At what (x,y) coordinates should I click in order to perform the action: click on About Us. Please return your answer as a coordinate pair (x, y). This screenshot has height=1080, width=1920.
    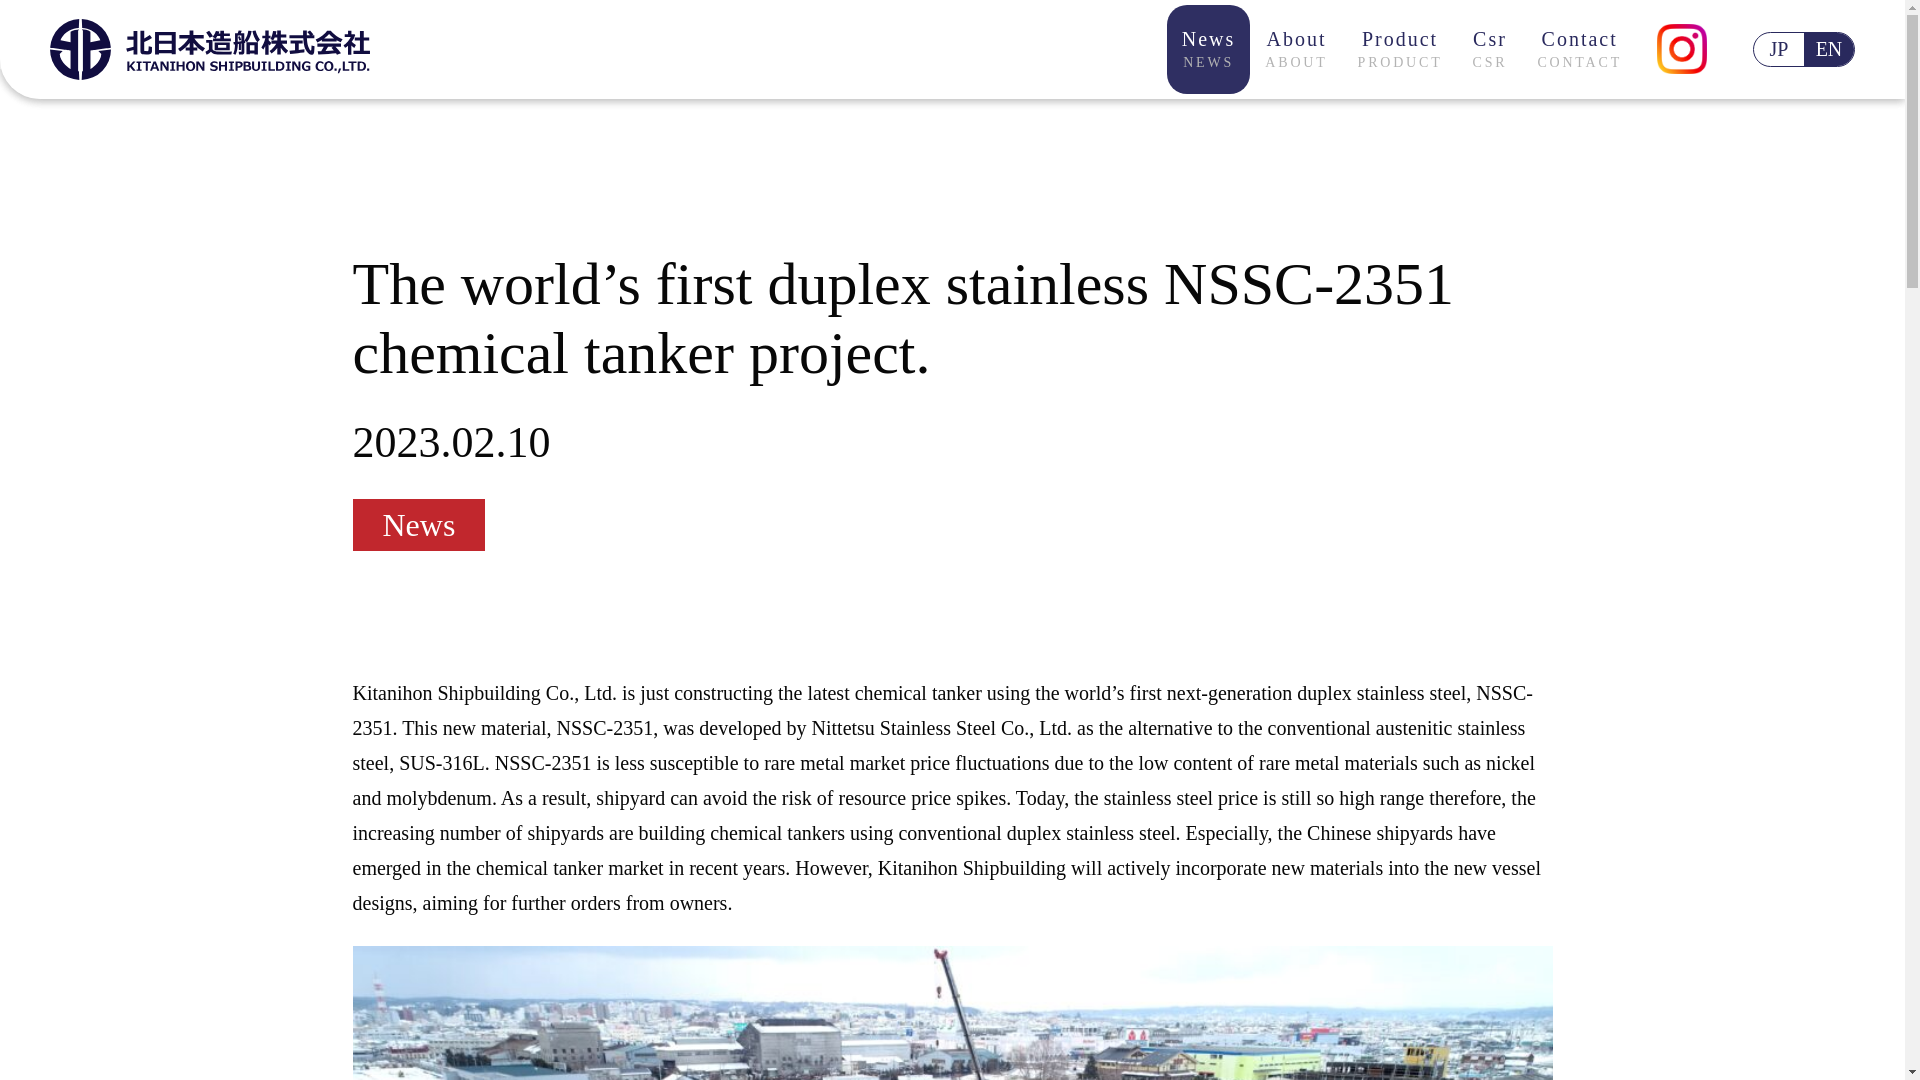
    Looking at the image, I should click on (927, 34).